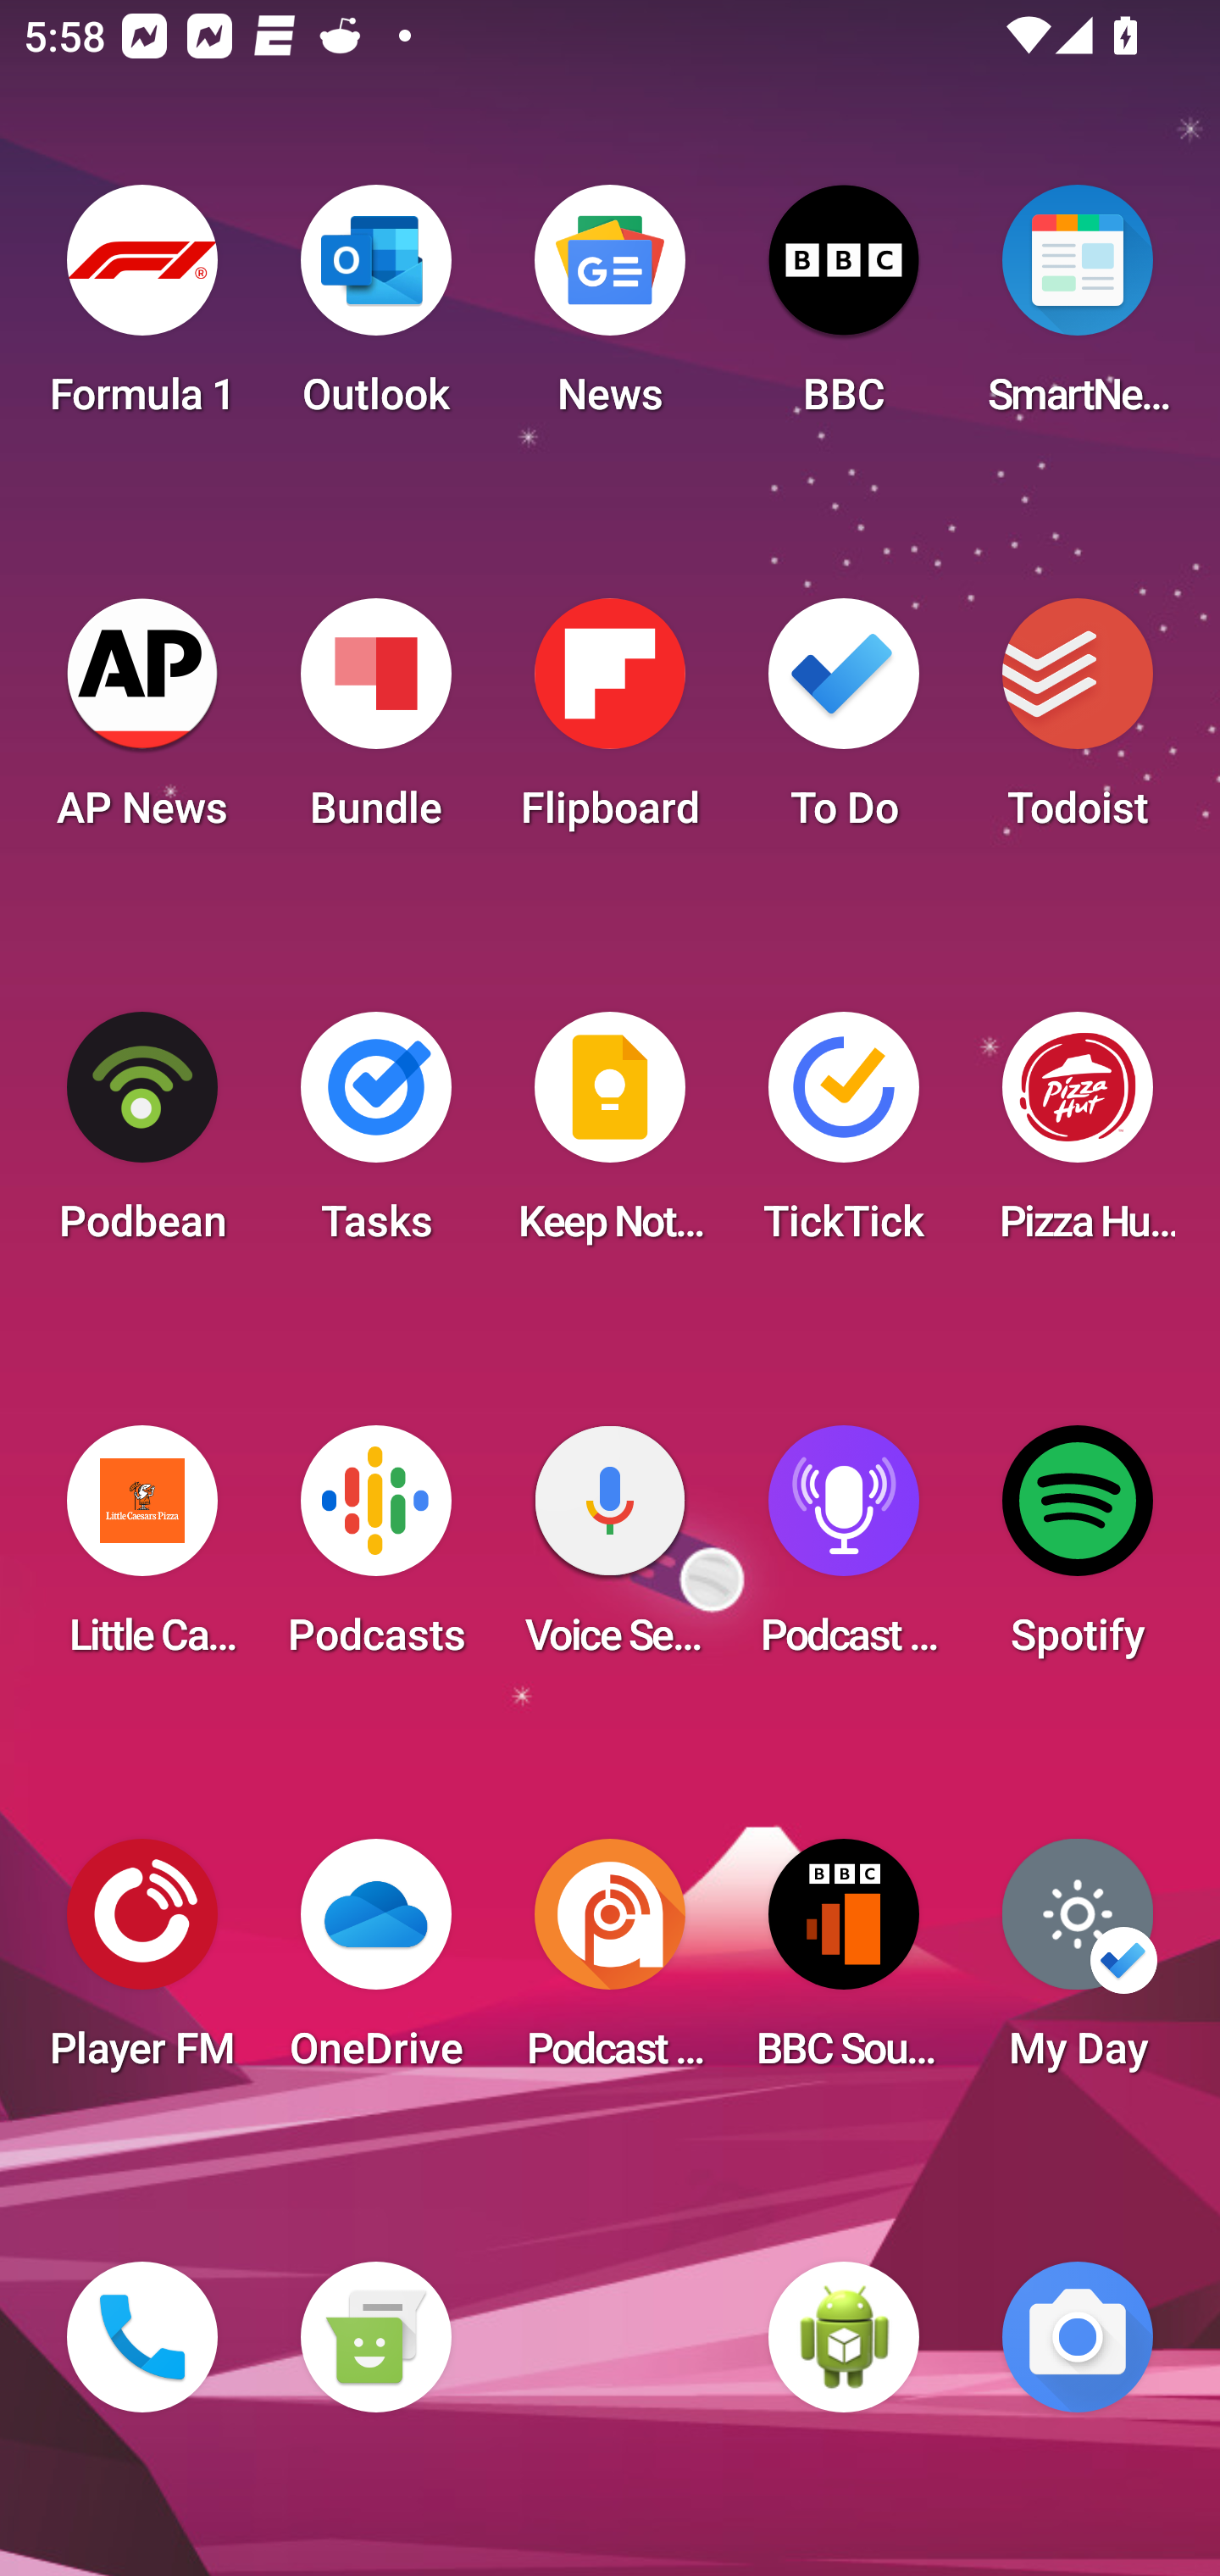  What do you see at coordinates (844, 1551) in the screenshot?
I see `Podcast Player` at bounding box center [844, 1551].